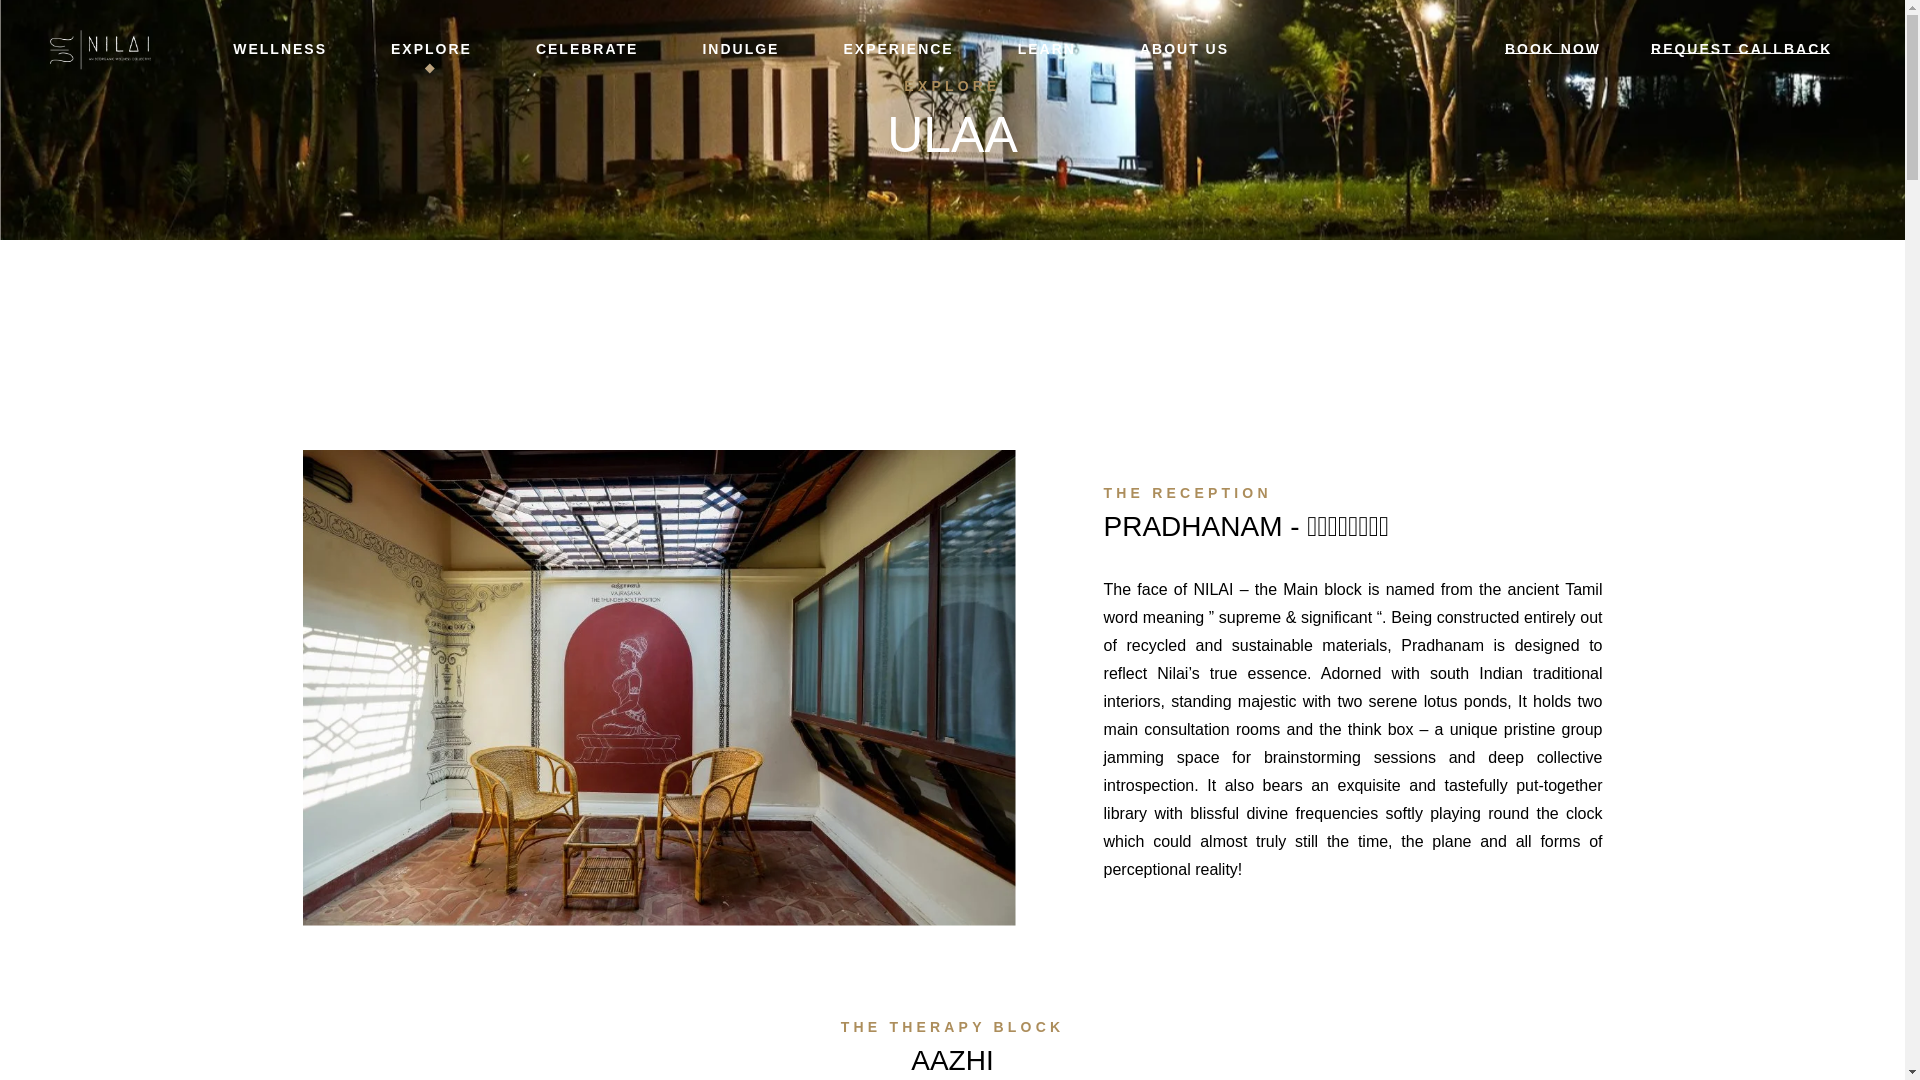 Image resolution: width=1920 pixels, height=1080 pixels. I want to click on CELEBRATE, so click(587, 50).